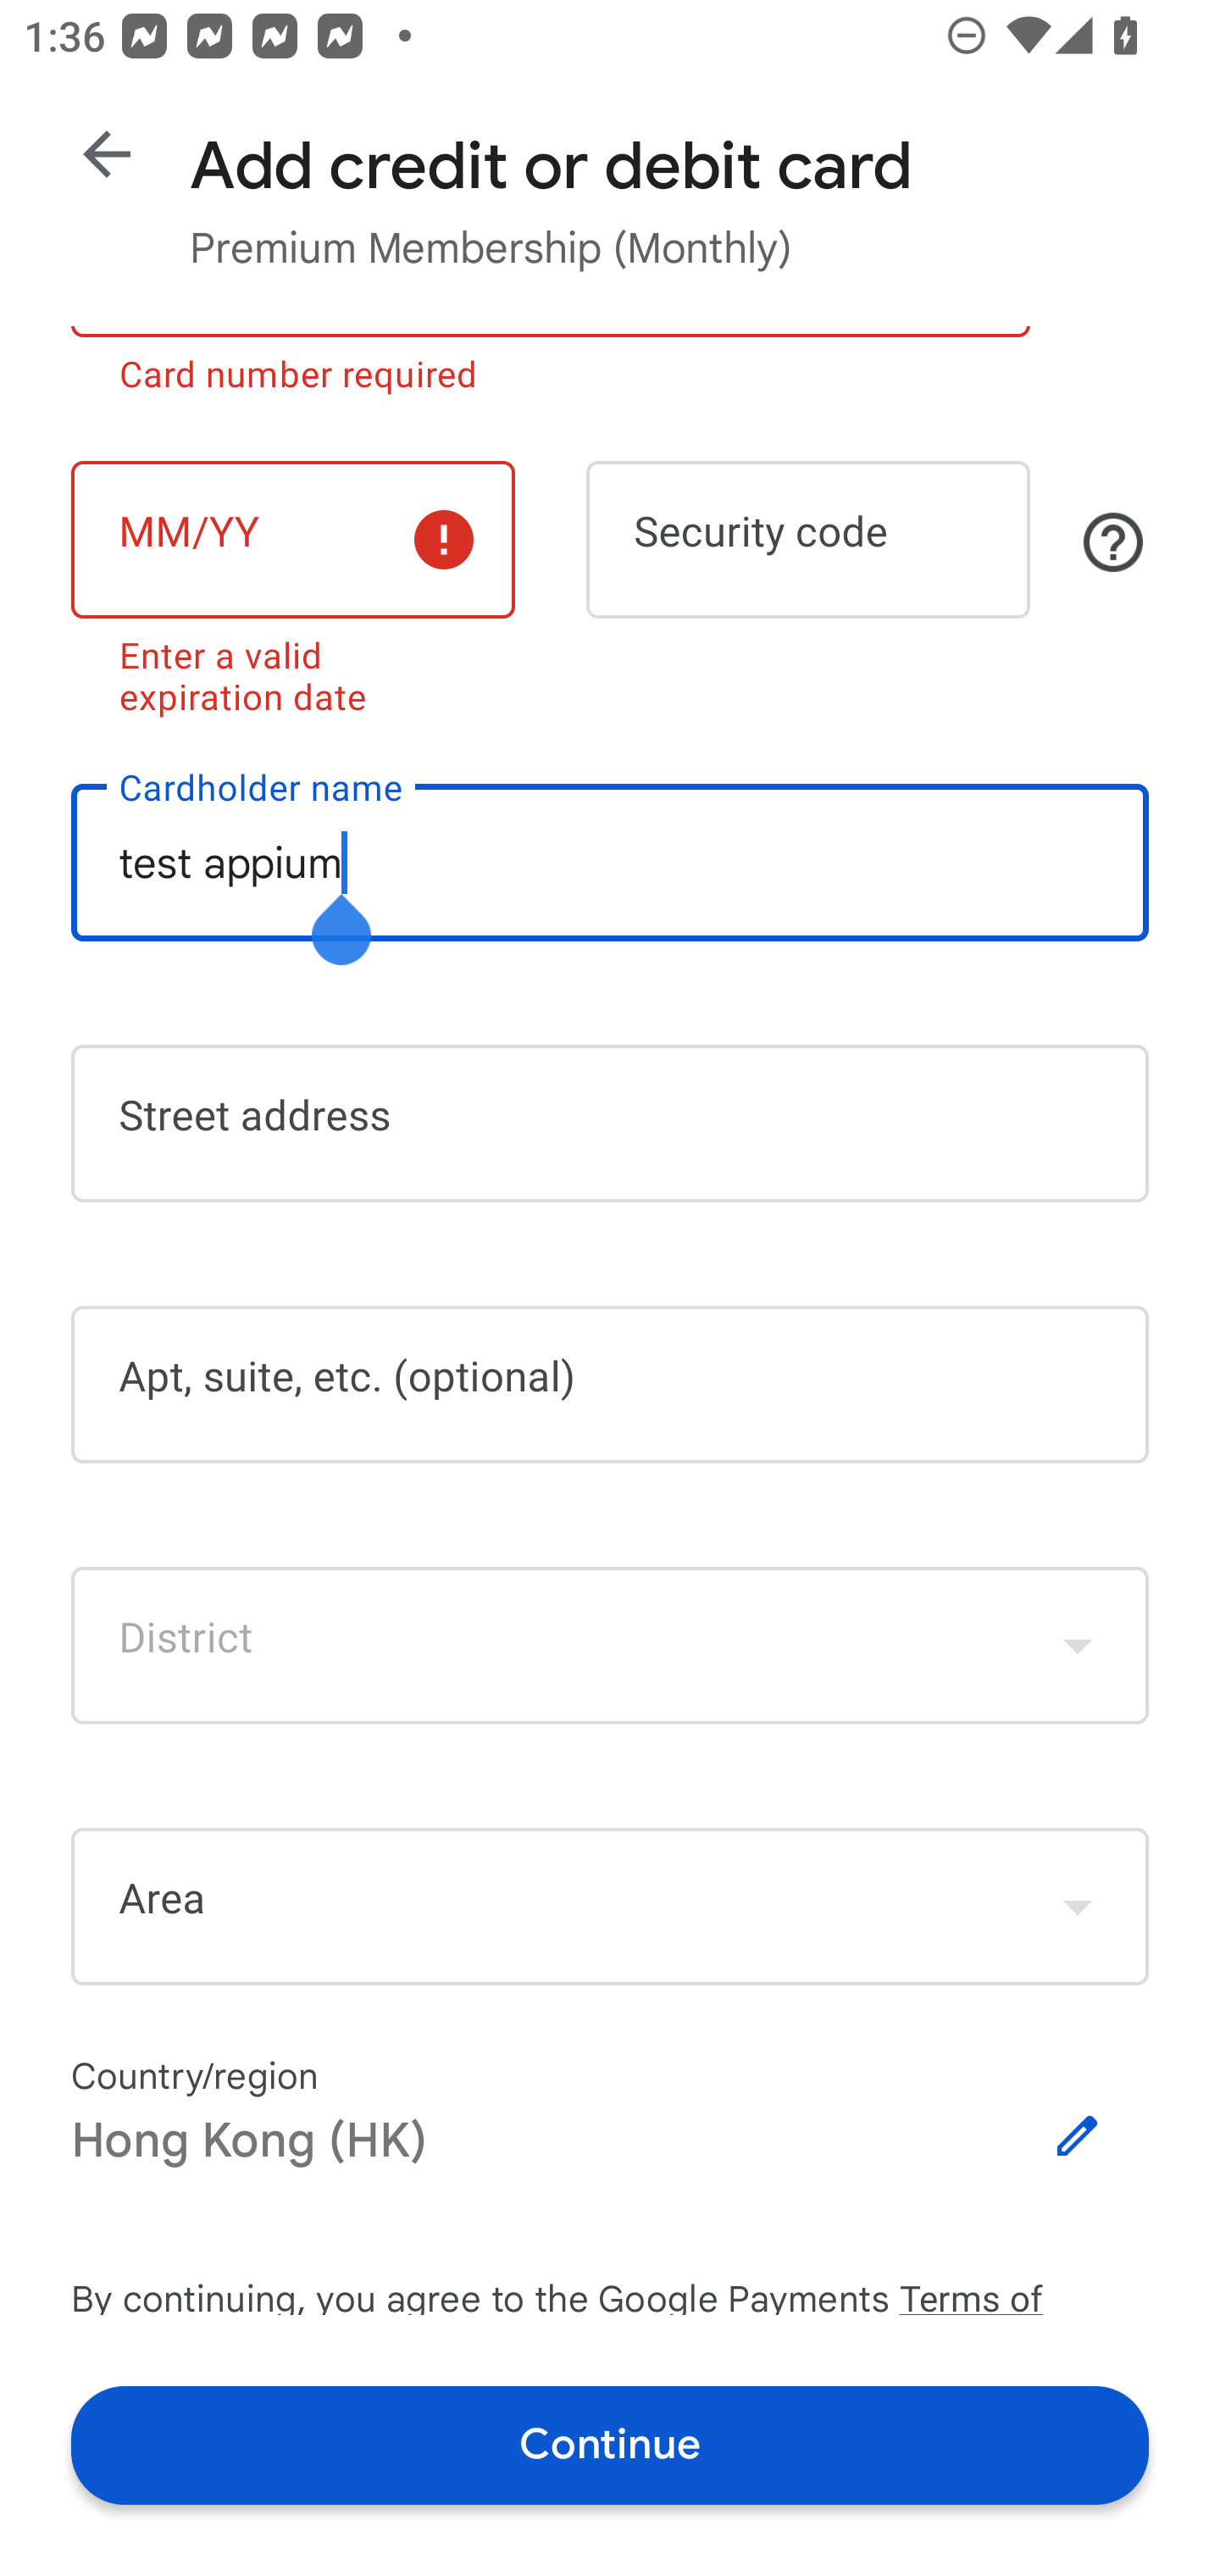  Describe the element at coordinates (1078, 1906) in the screenshot. I see `Show dropdown menu` at that location.